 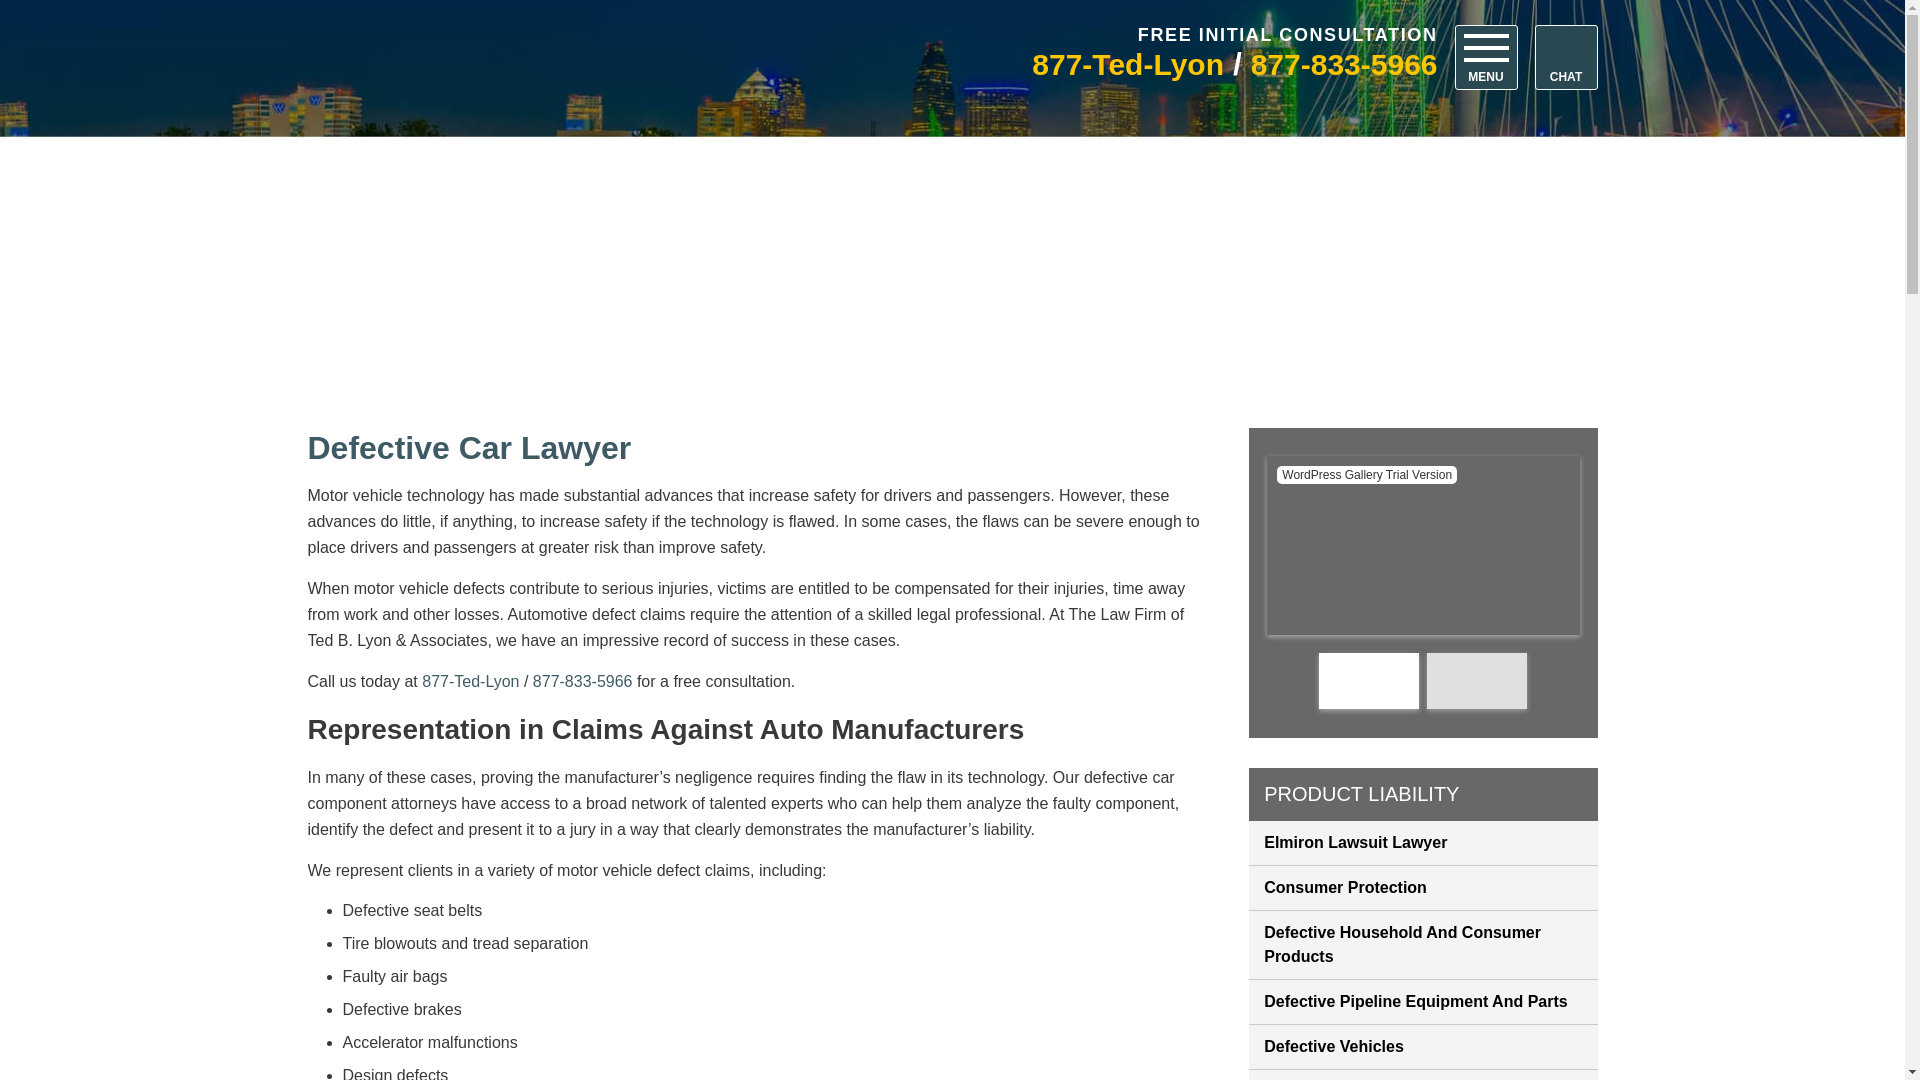 I want to click on 877-833-5966, so click(x=1344, y=64).